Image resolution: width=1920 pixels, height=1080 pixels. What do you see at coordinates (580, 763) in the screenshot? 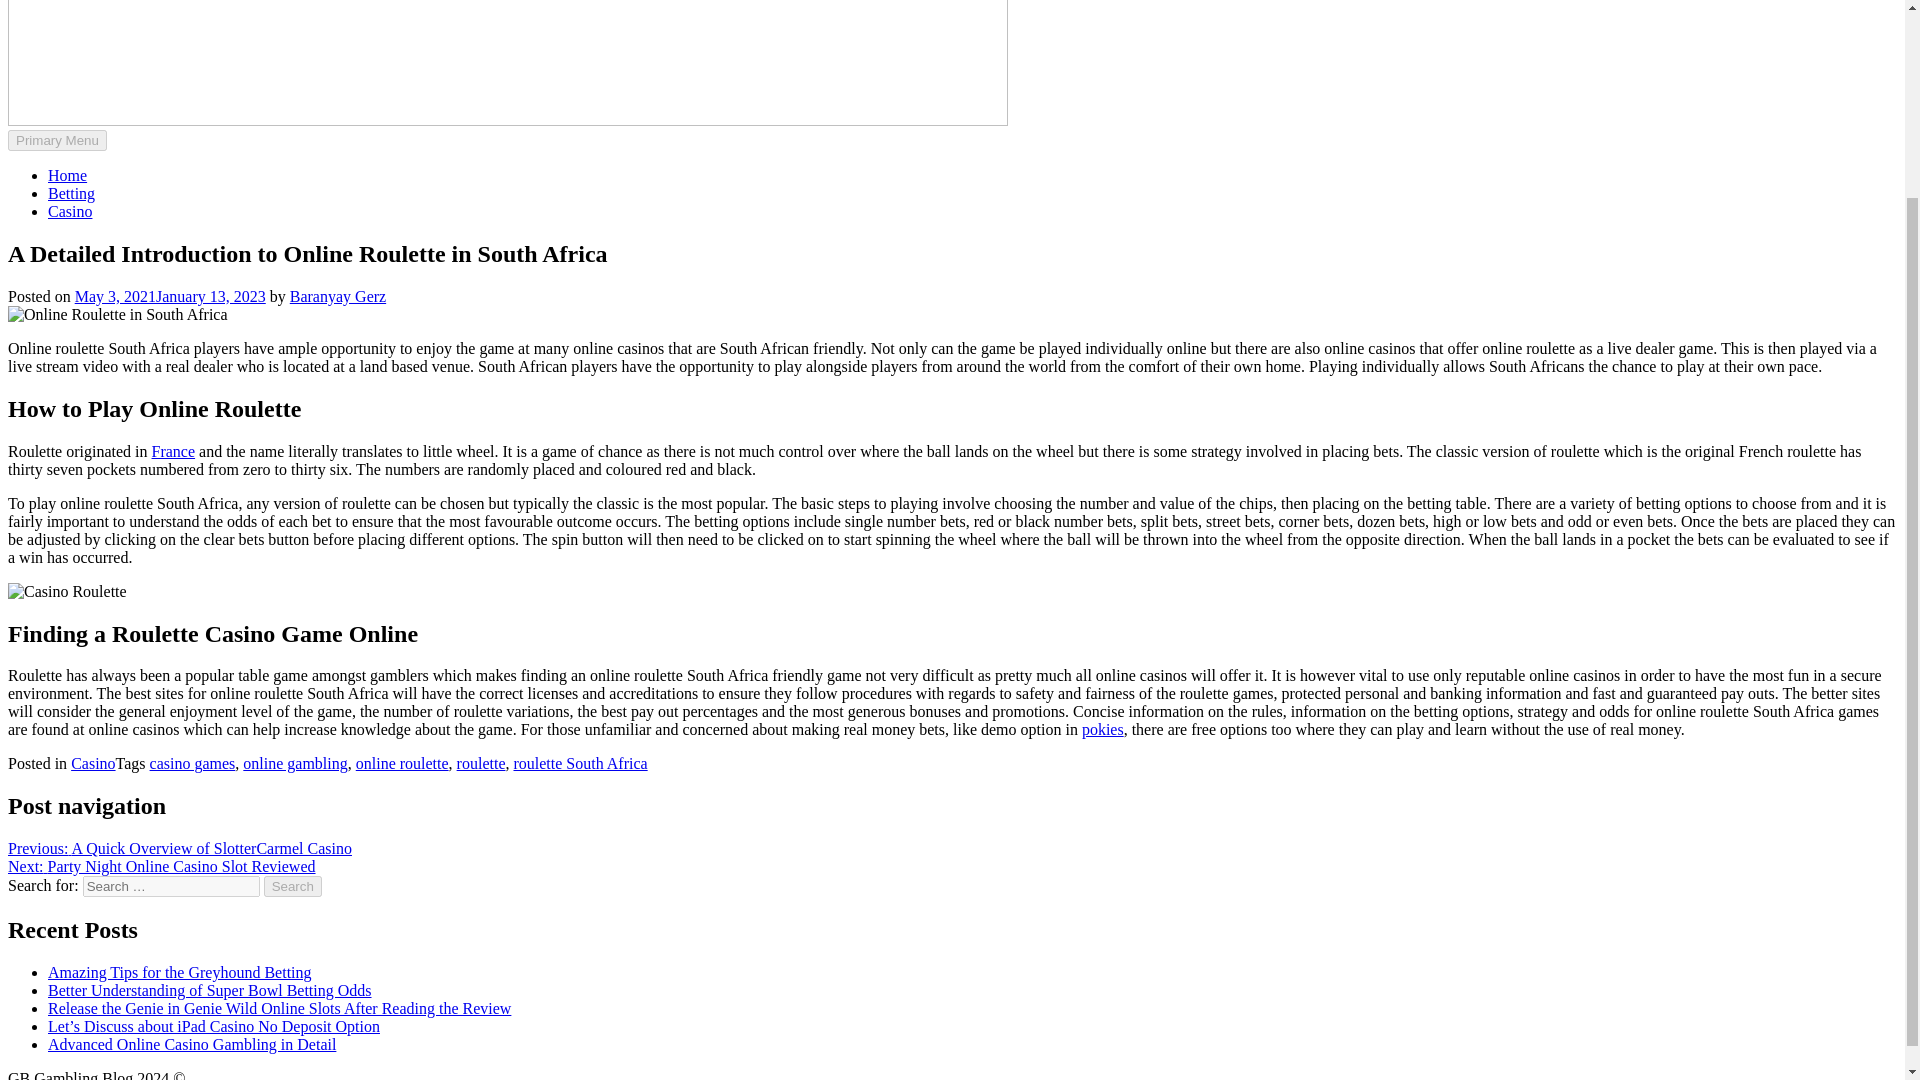
I see `roulette South Africa` at bounding box center [580, 763].